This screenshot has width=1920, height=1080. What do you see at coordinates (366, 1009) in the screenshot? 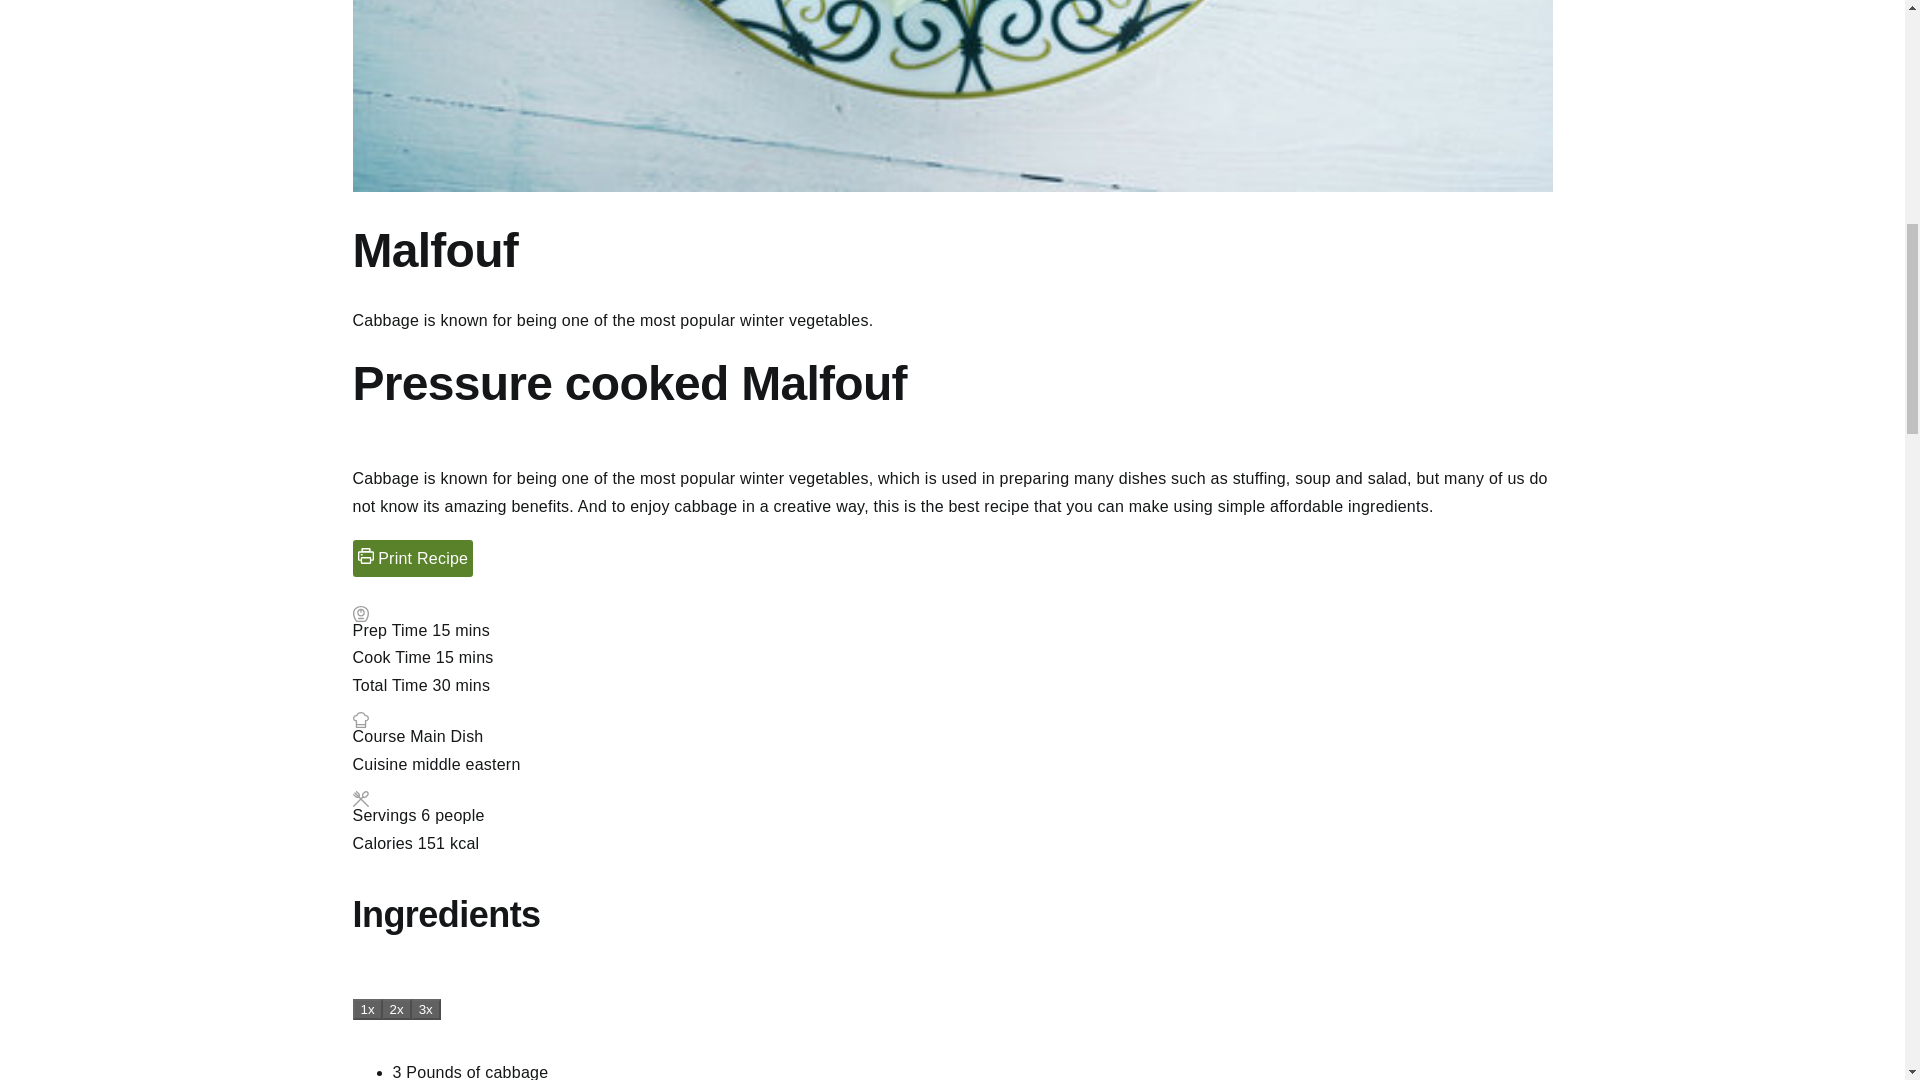
I see `1x` at bounding box center [366, 1009].